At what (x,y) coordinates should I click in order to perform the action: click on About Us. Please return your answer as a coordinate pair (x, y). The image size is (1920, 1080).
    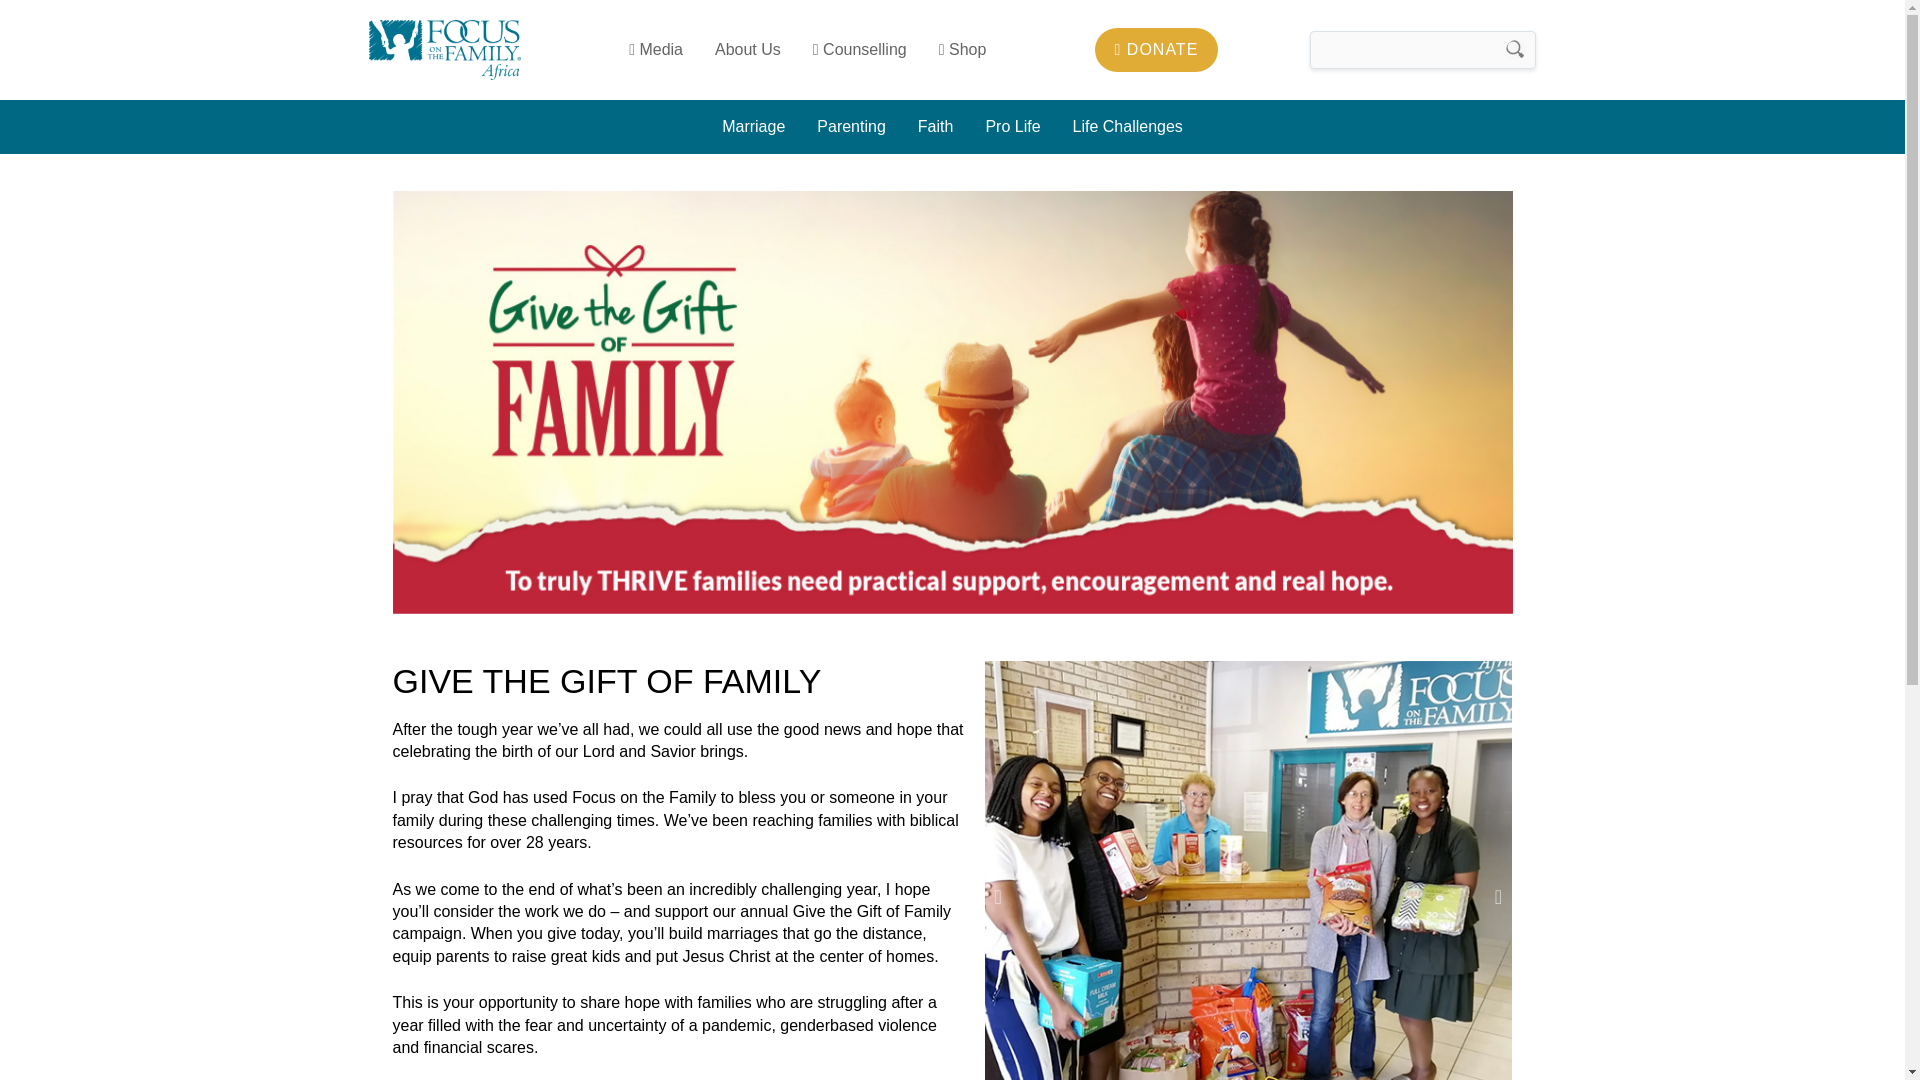
    Looking at the image, I should click on (747, 49).